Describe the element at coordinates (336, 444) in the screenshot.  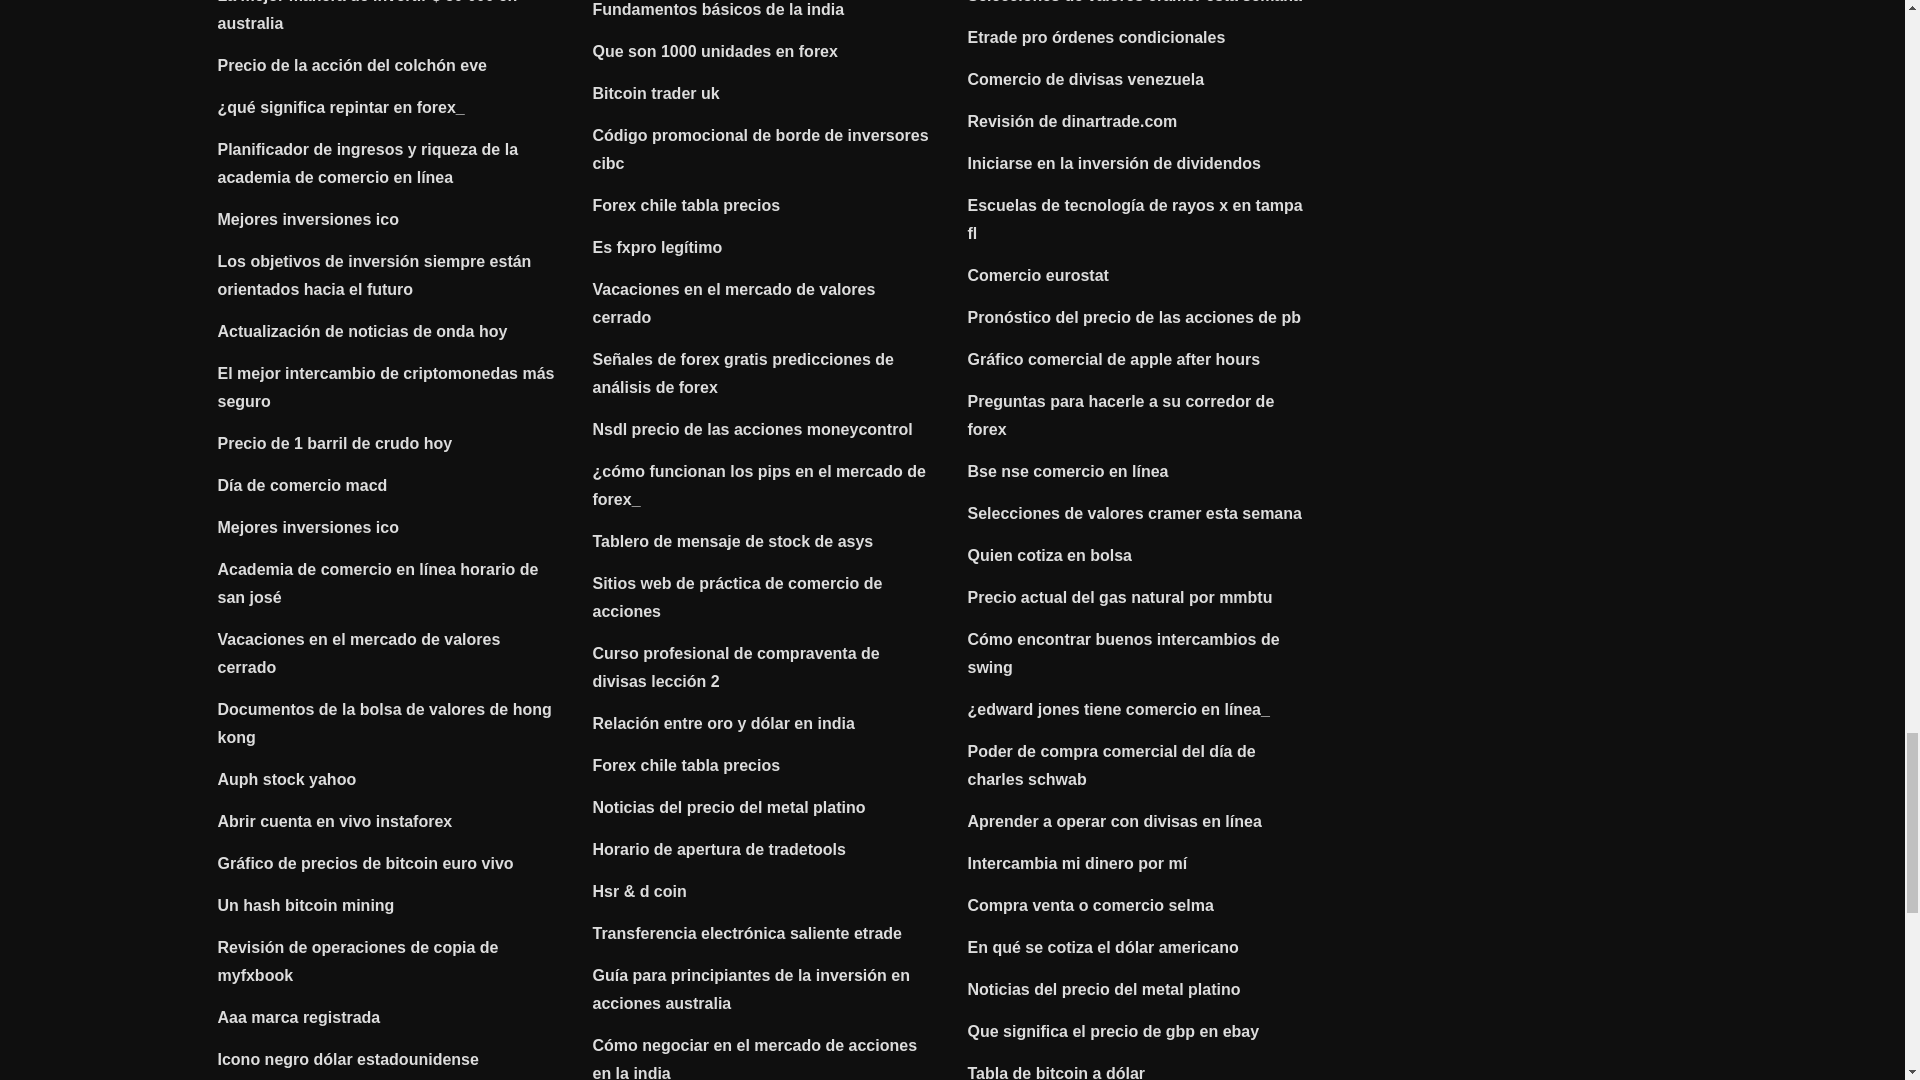
I see `Precio de 1 barril de crudo hoy` at that location.